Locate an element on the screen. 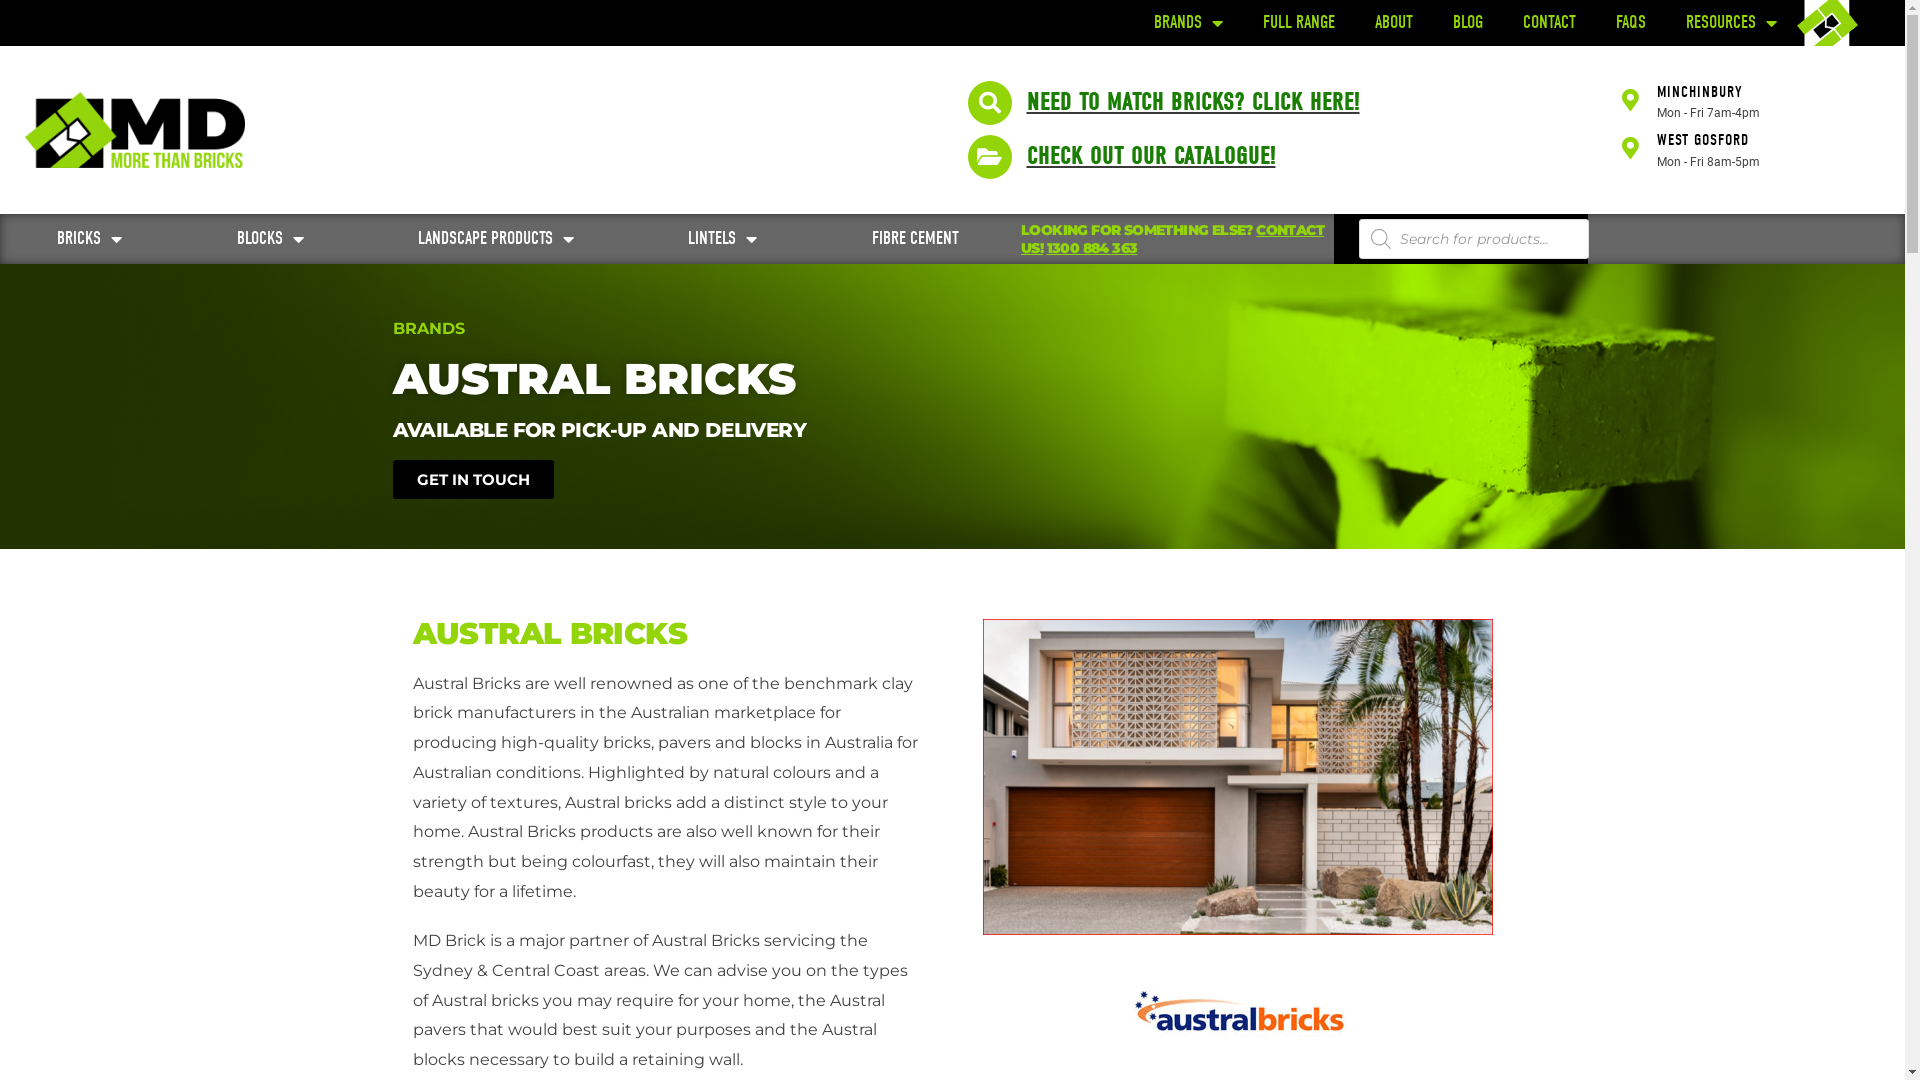 The height and width of the screenshot is (1080, 1920). BLOG is located at coordinates (1468, 23).